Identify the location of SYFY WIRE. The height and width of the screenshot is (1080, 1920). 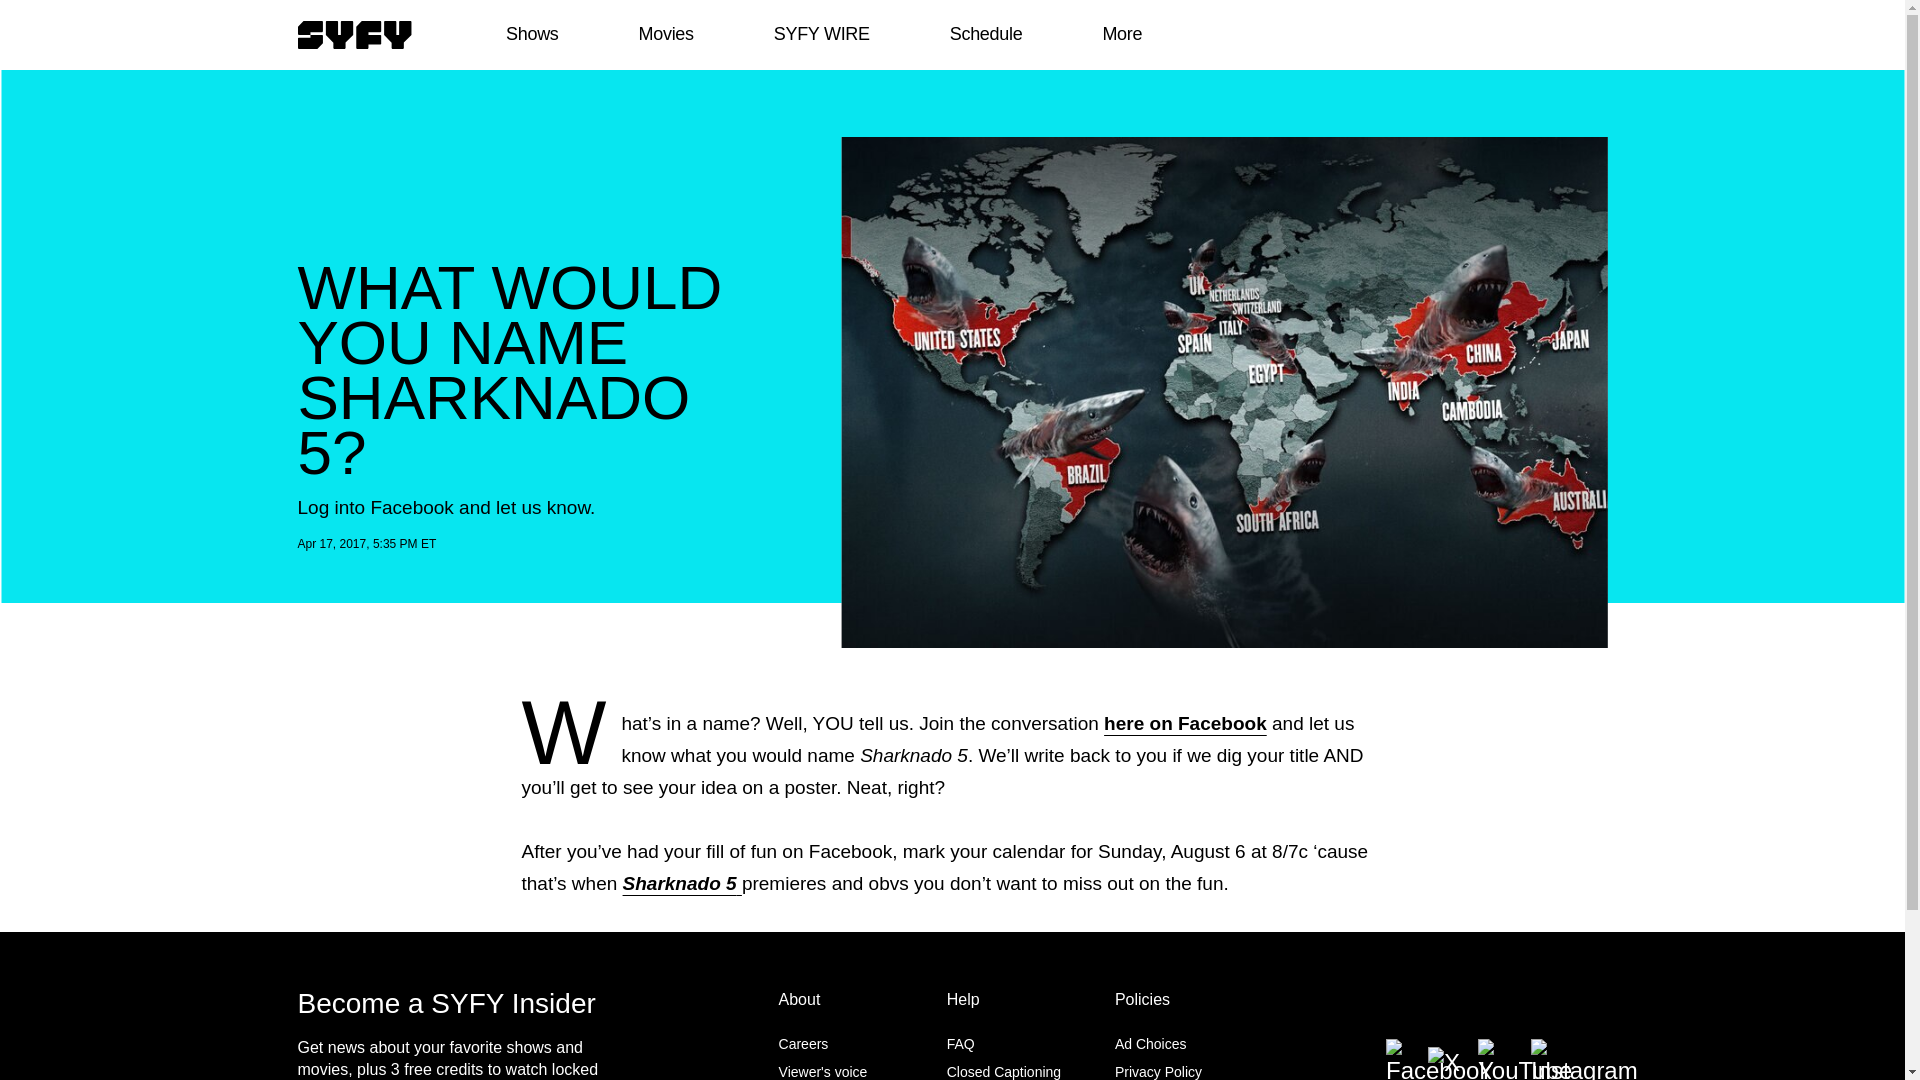
(821, 34).